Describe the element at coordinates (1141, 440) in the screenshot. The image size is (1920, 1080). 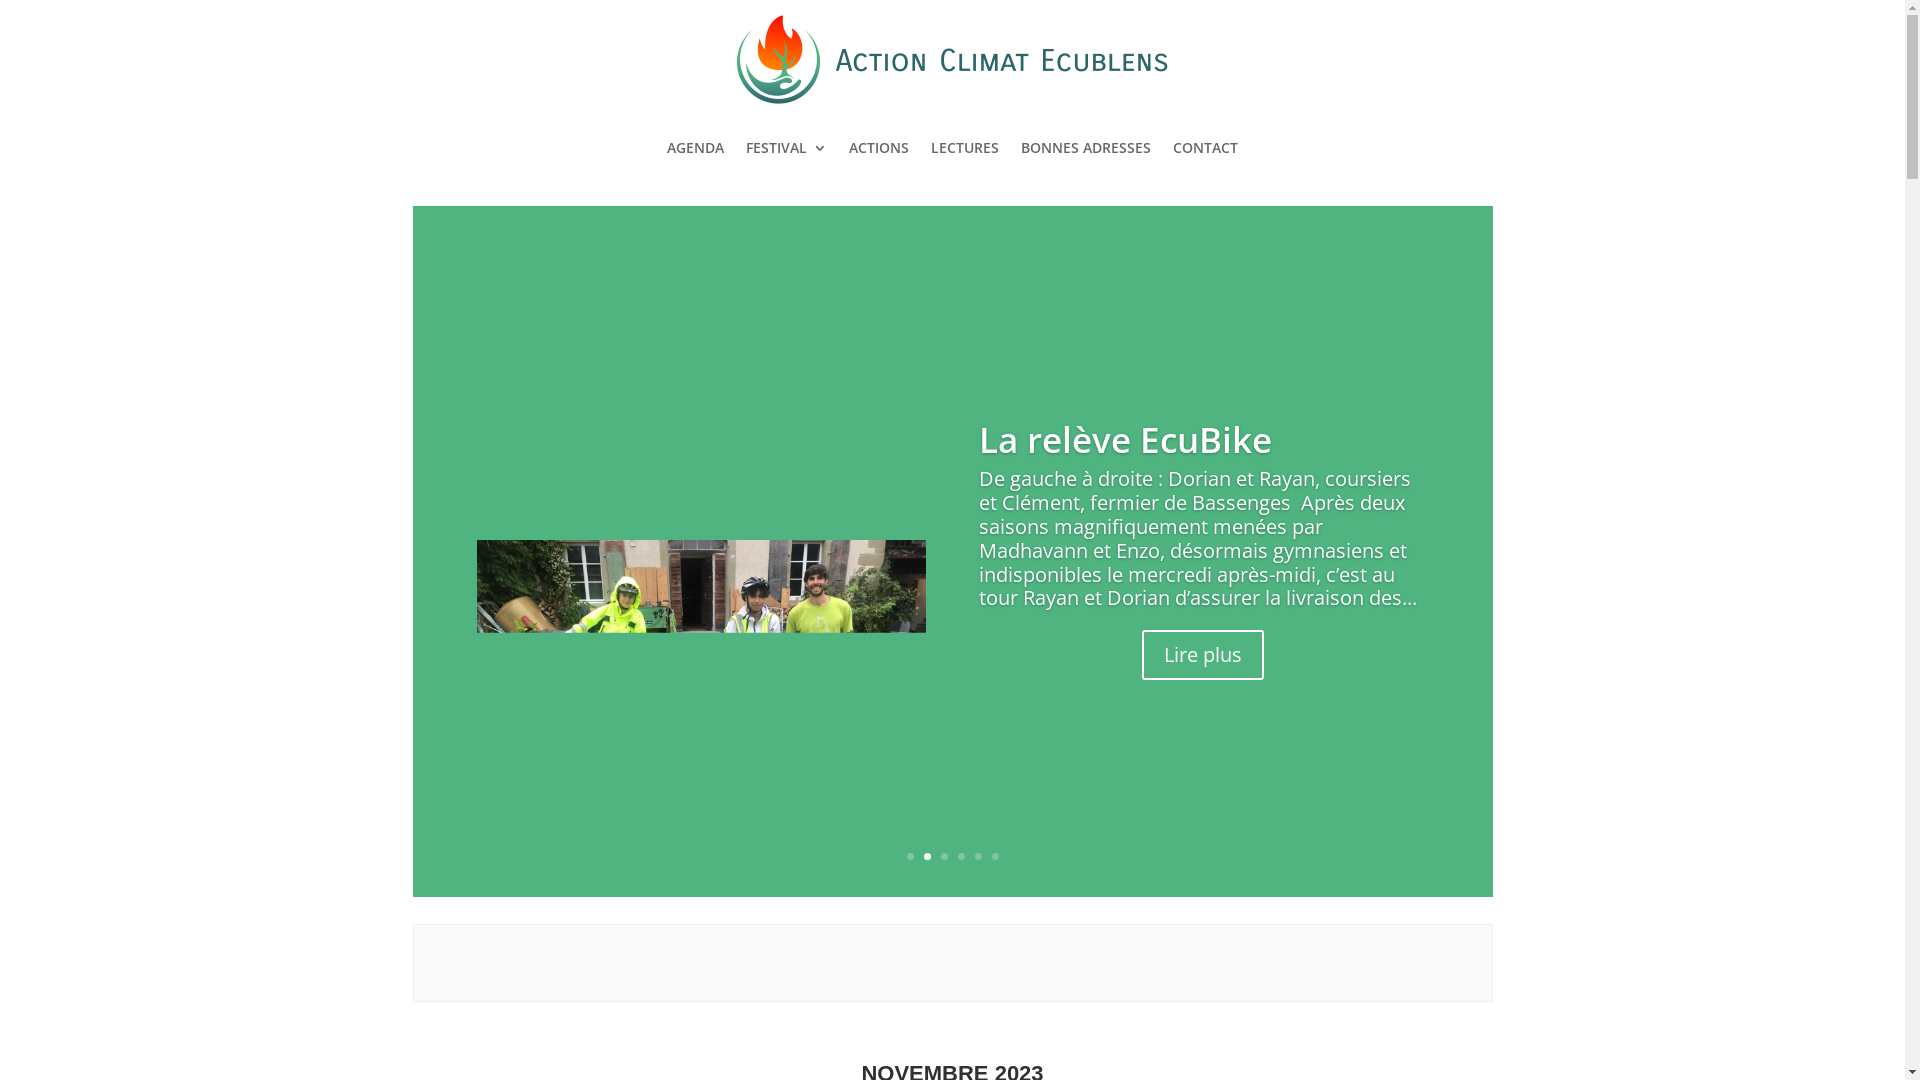
I see `Une parade pour le Boulevard urbain` at that location.